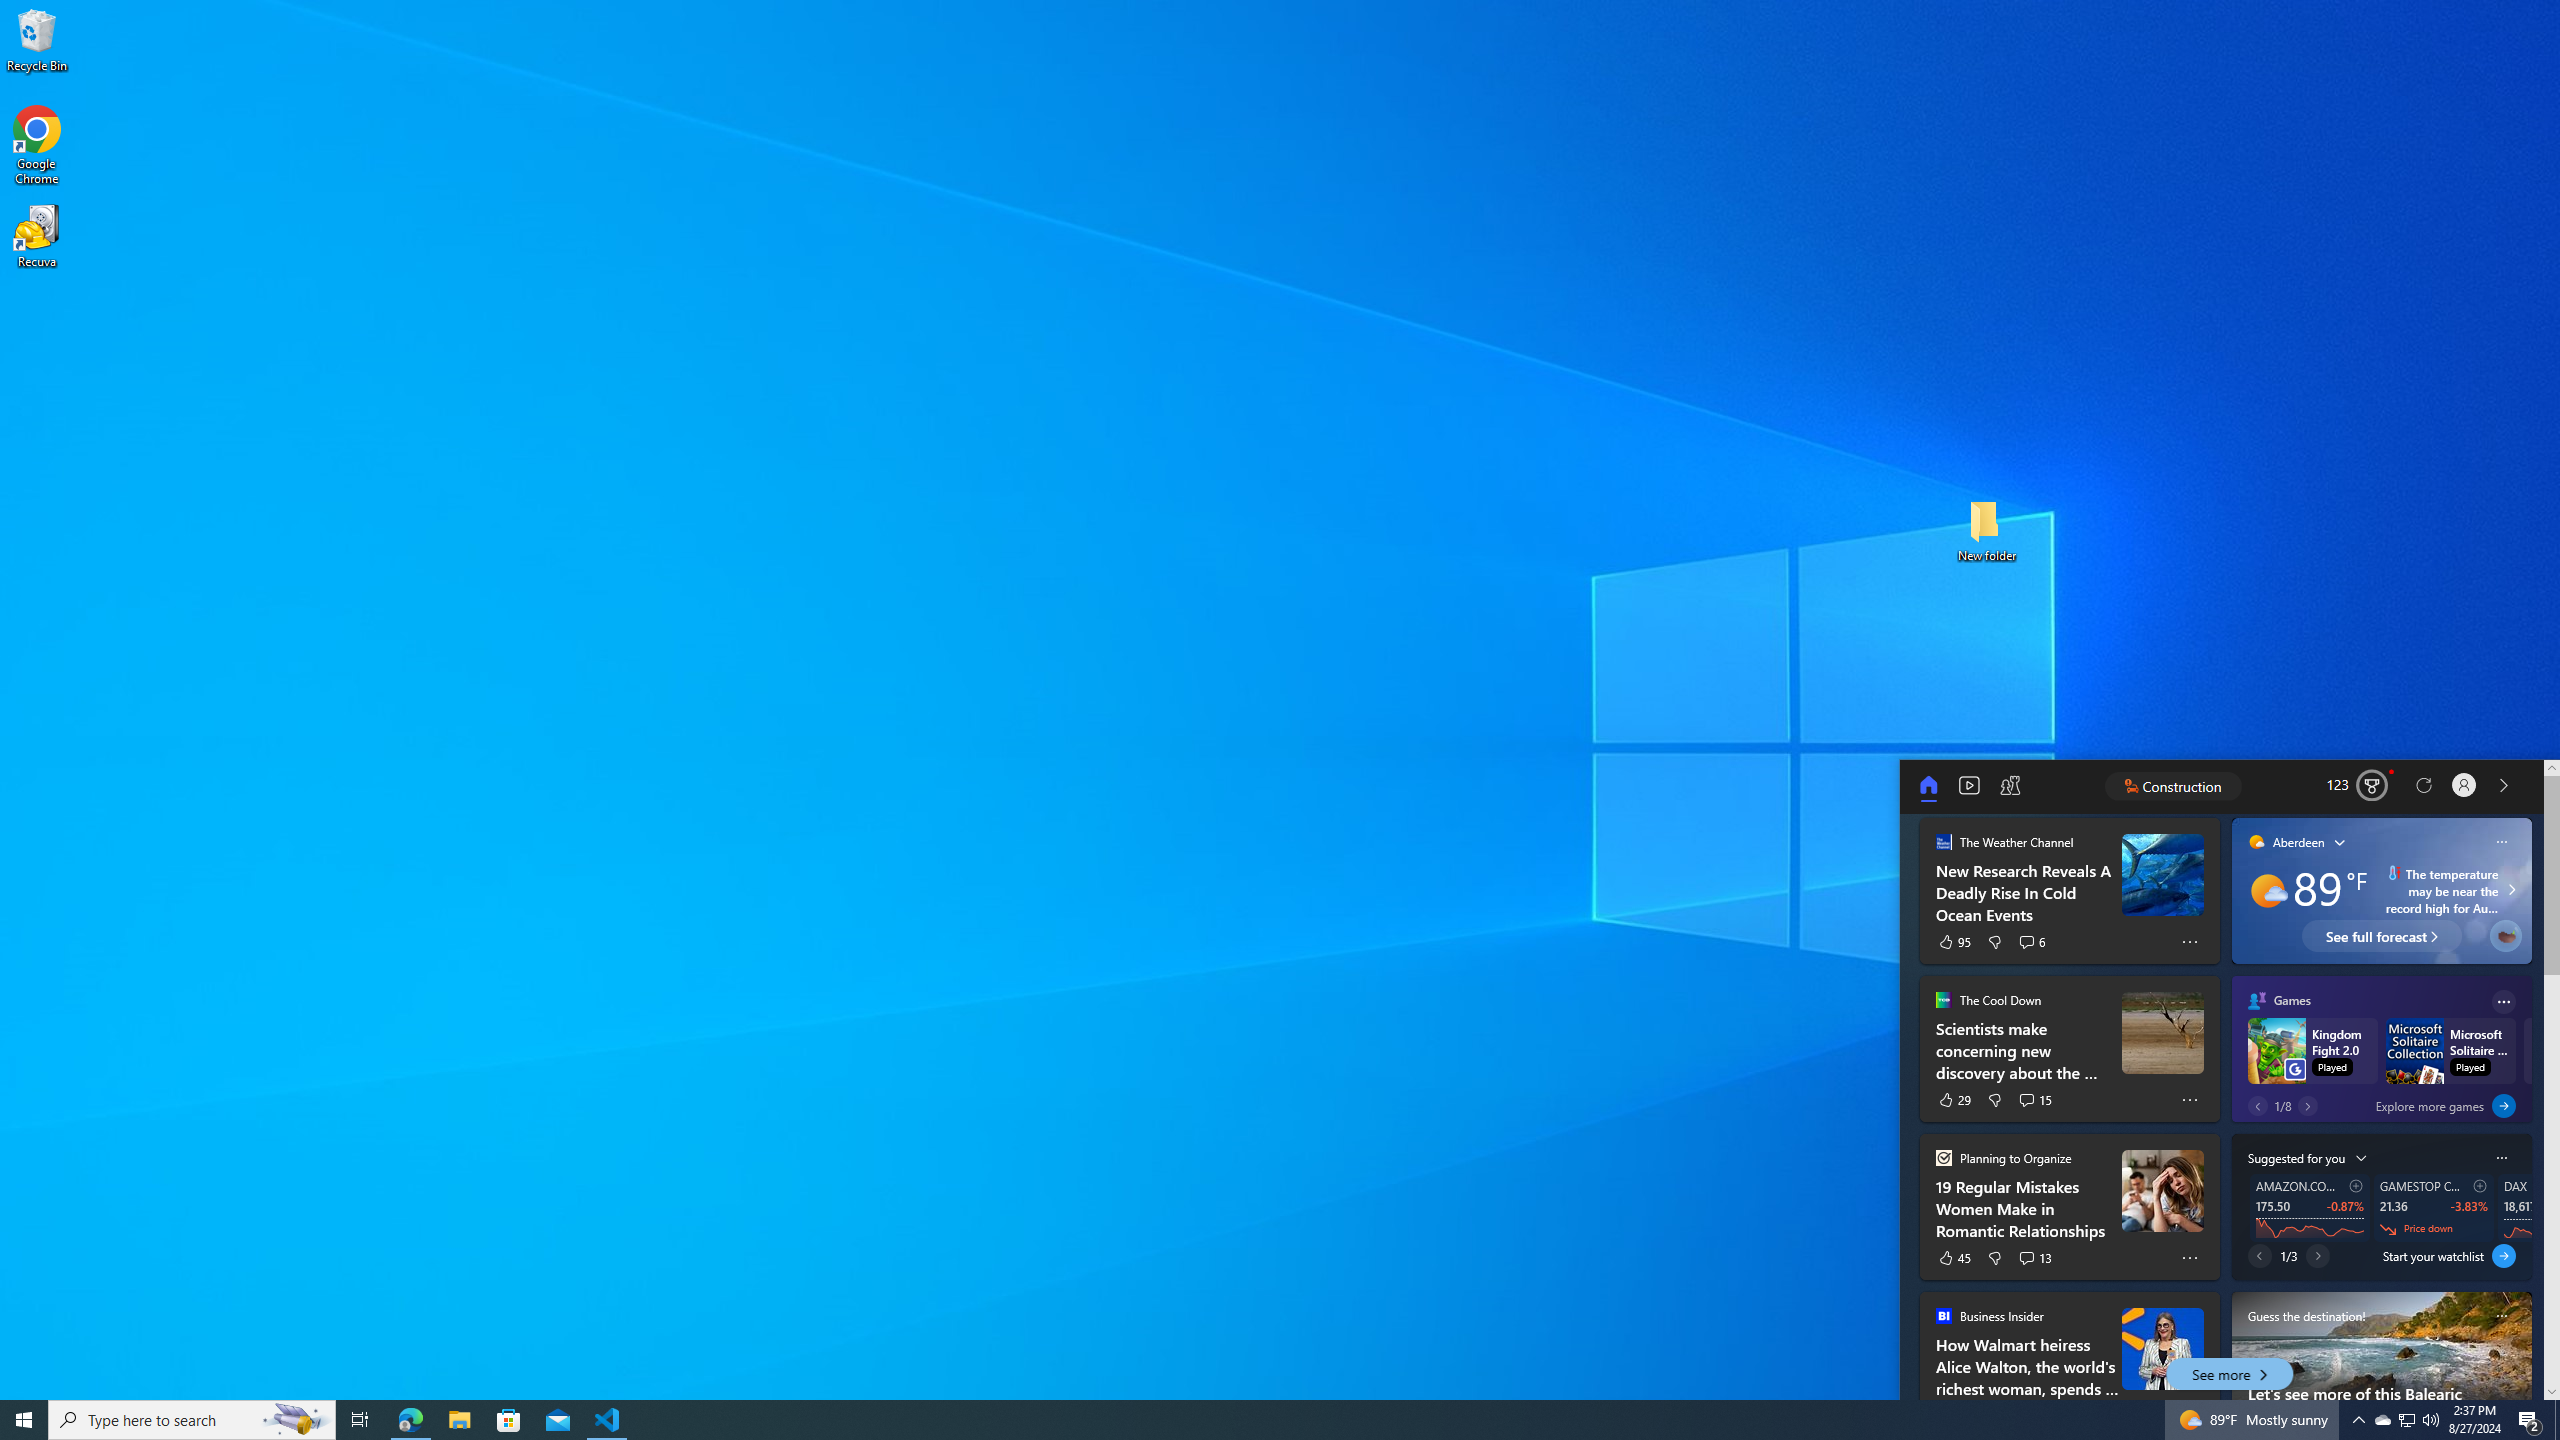  Describe the element at coordinates (2480, 1185) in the screenshot. I see `Add to watchlist` at that location.